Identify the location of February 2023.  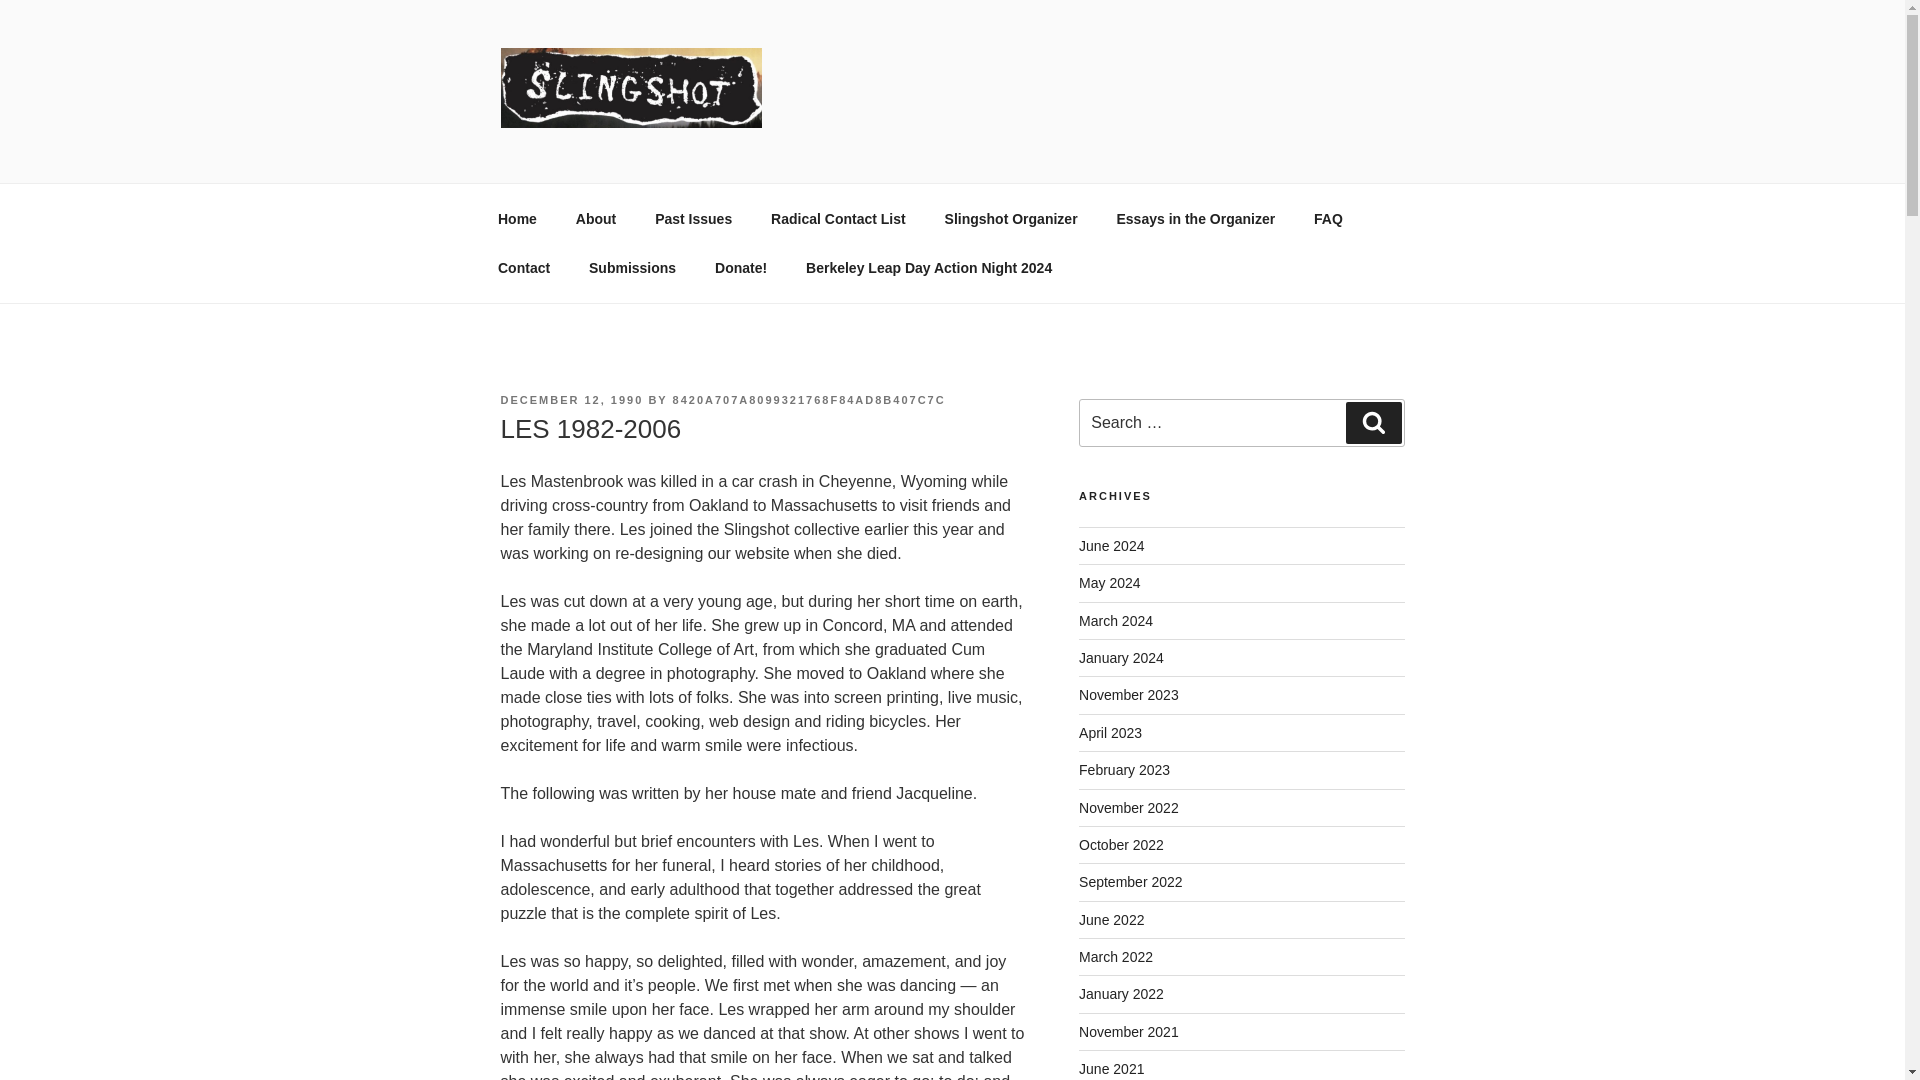
(1124, 770).